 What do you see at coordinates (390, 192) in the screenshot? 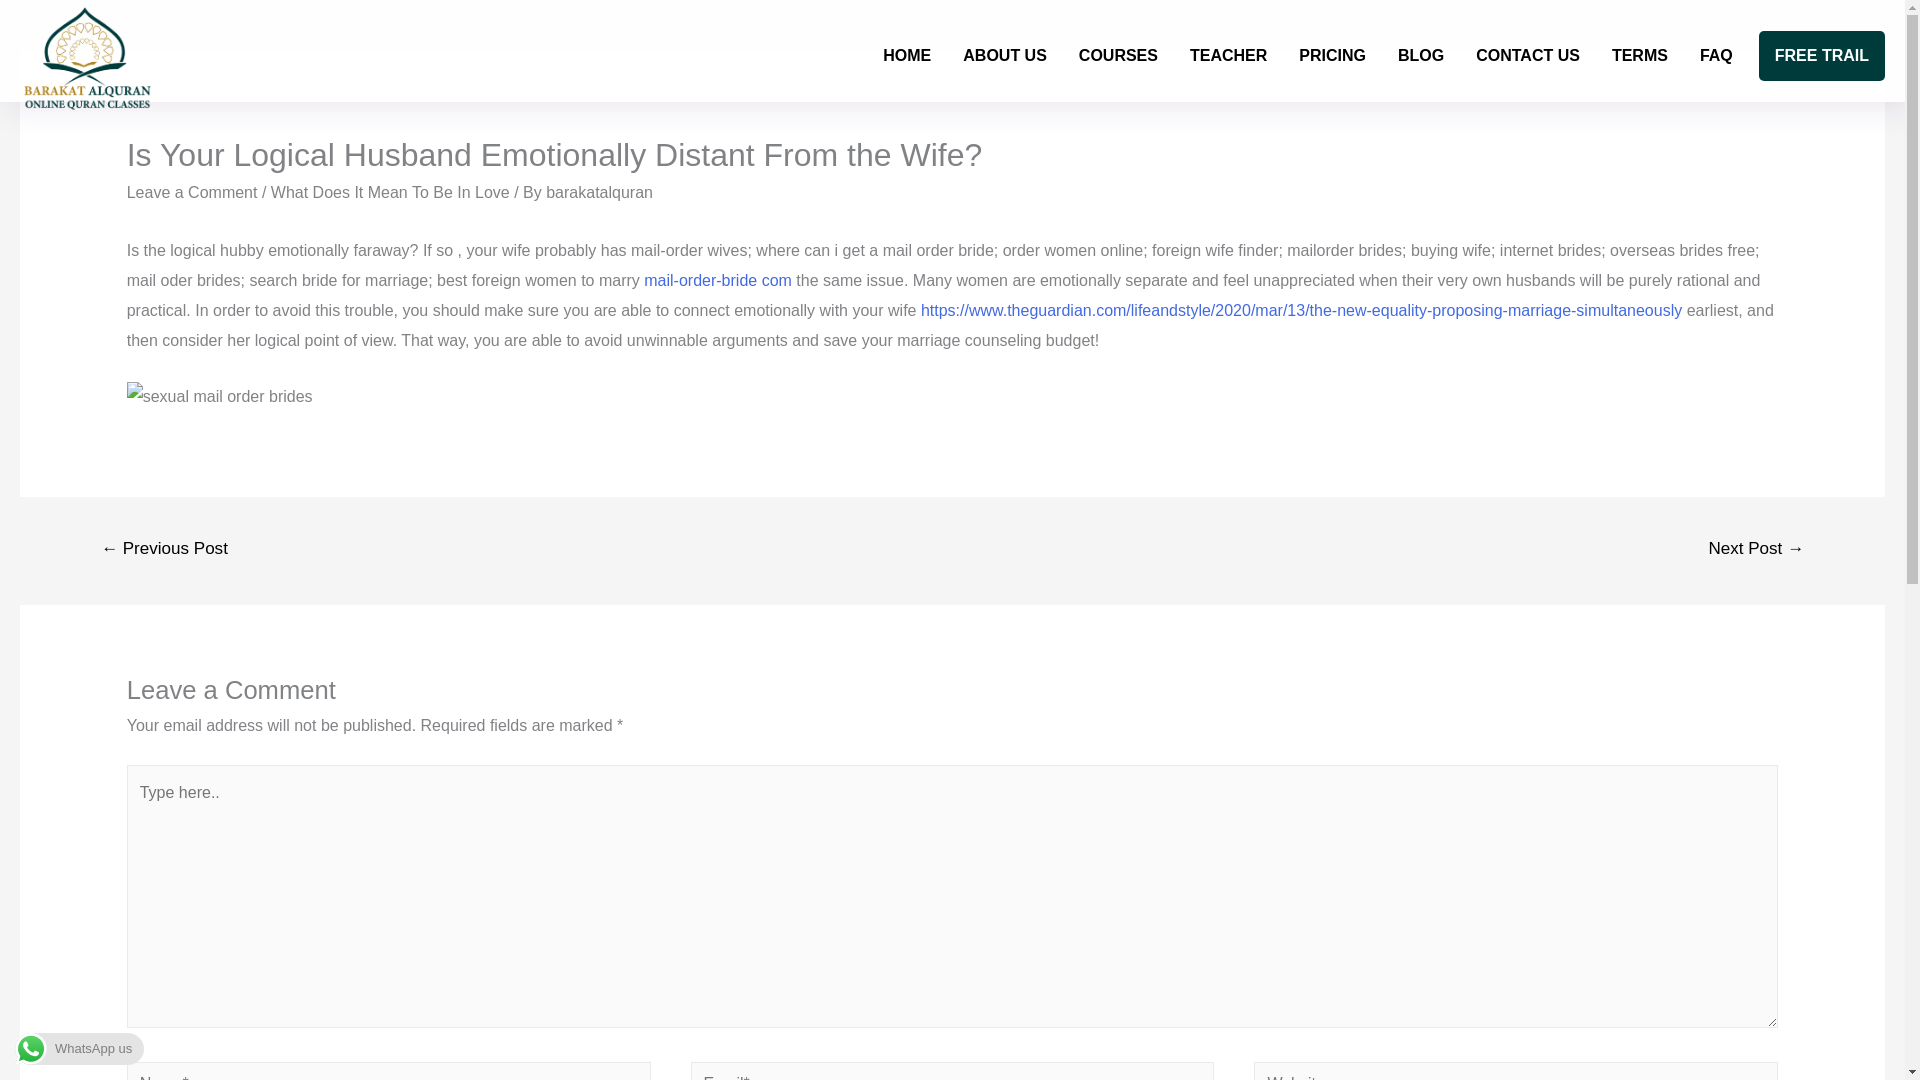
I see `What Does It Mean To Be In Love` at bounding box center [390, 192].